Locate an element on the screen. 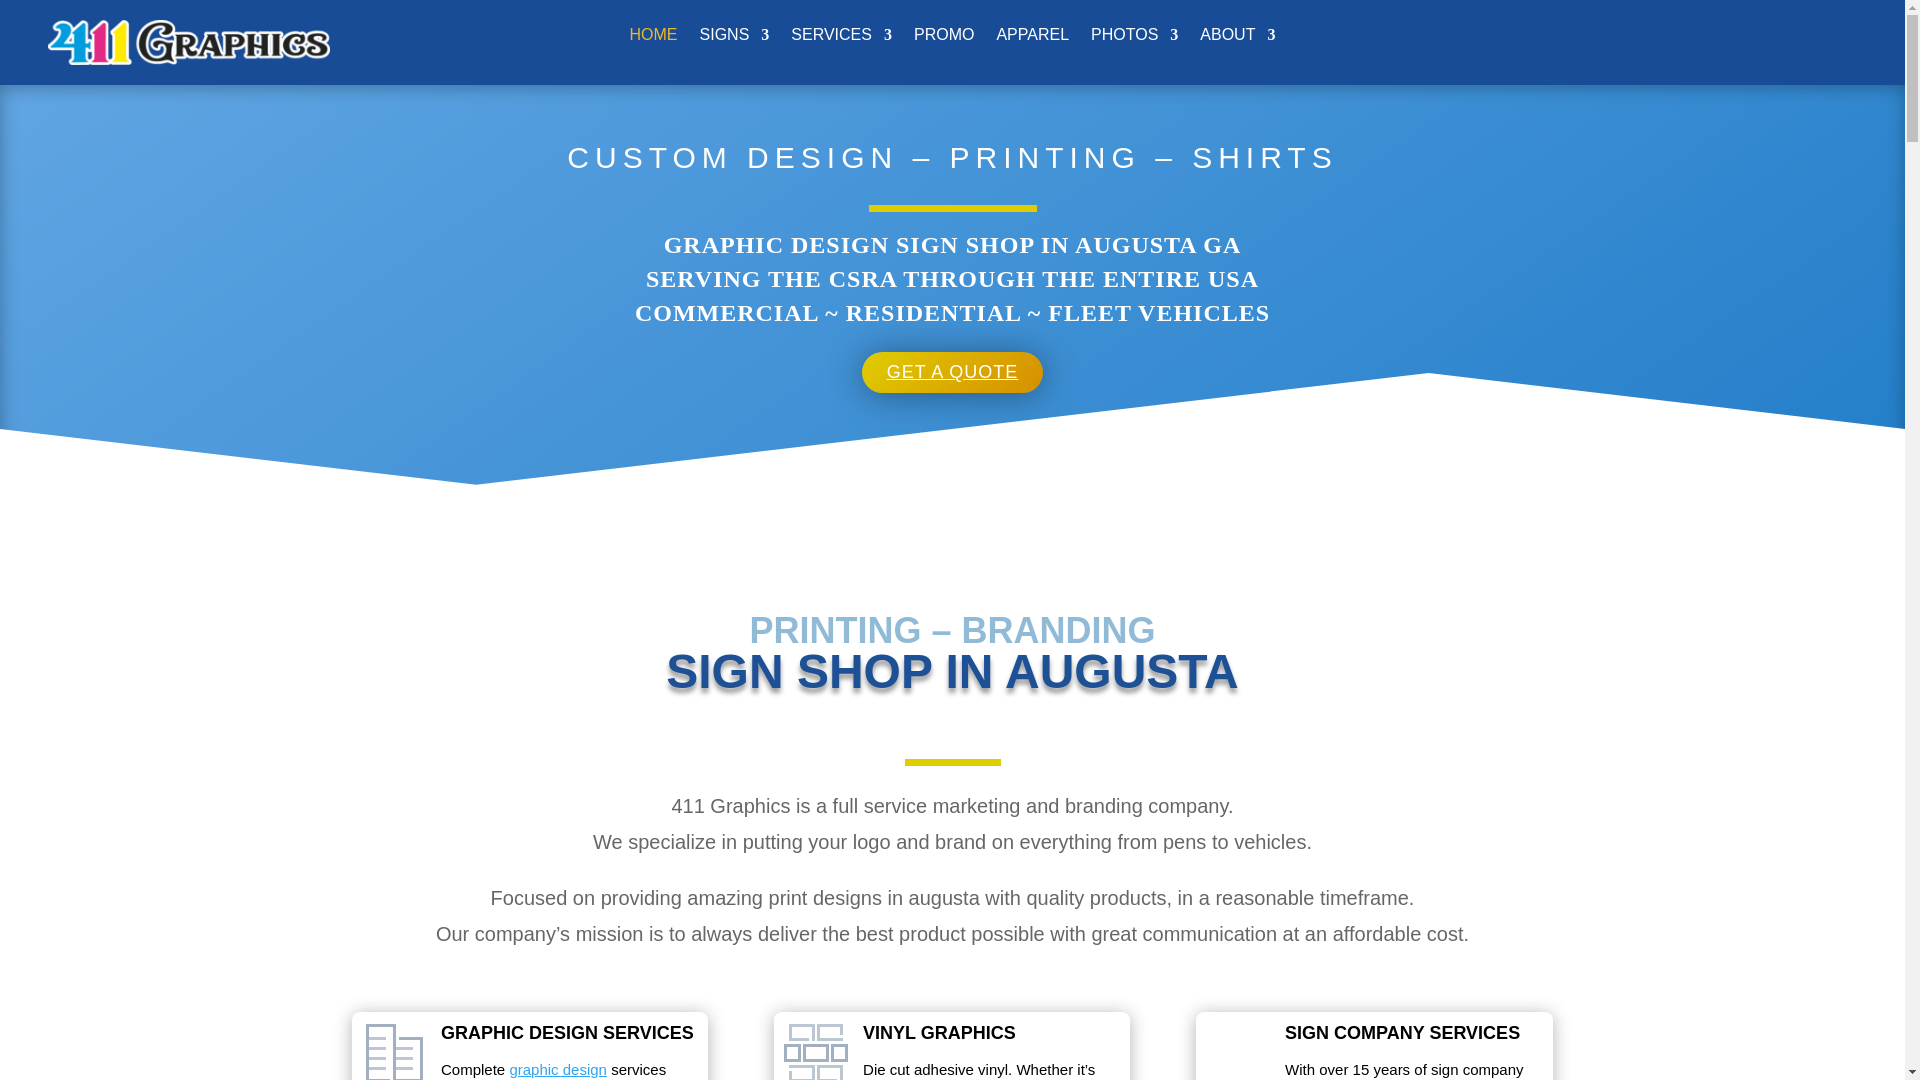 The image size is (1920, 1080). HOME is located at coordinates (654, 39).